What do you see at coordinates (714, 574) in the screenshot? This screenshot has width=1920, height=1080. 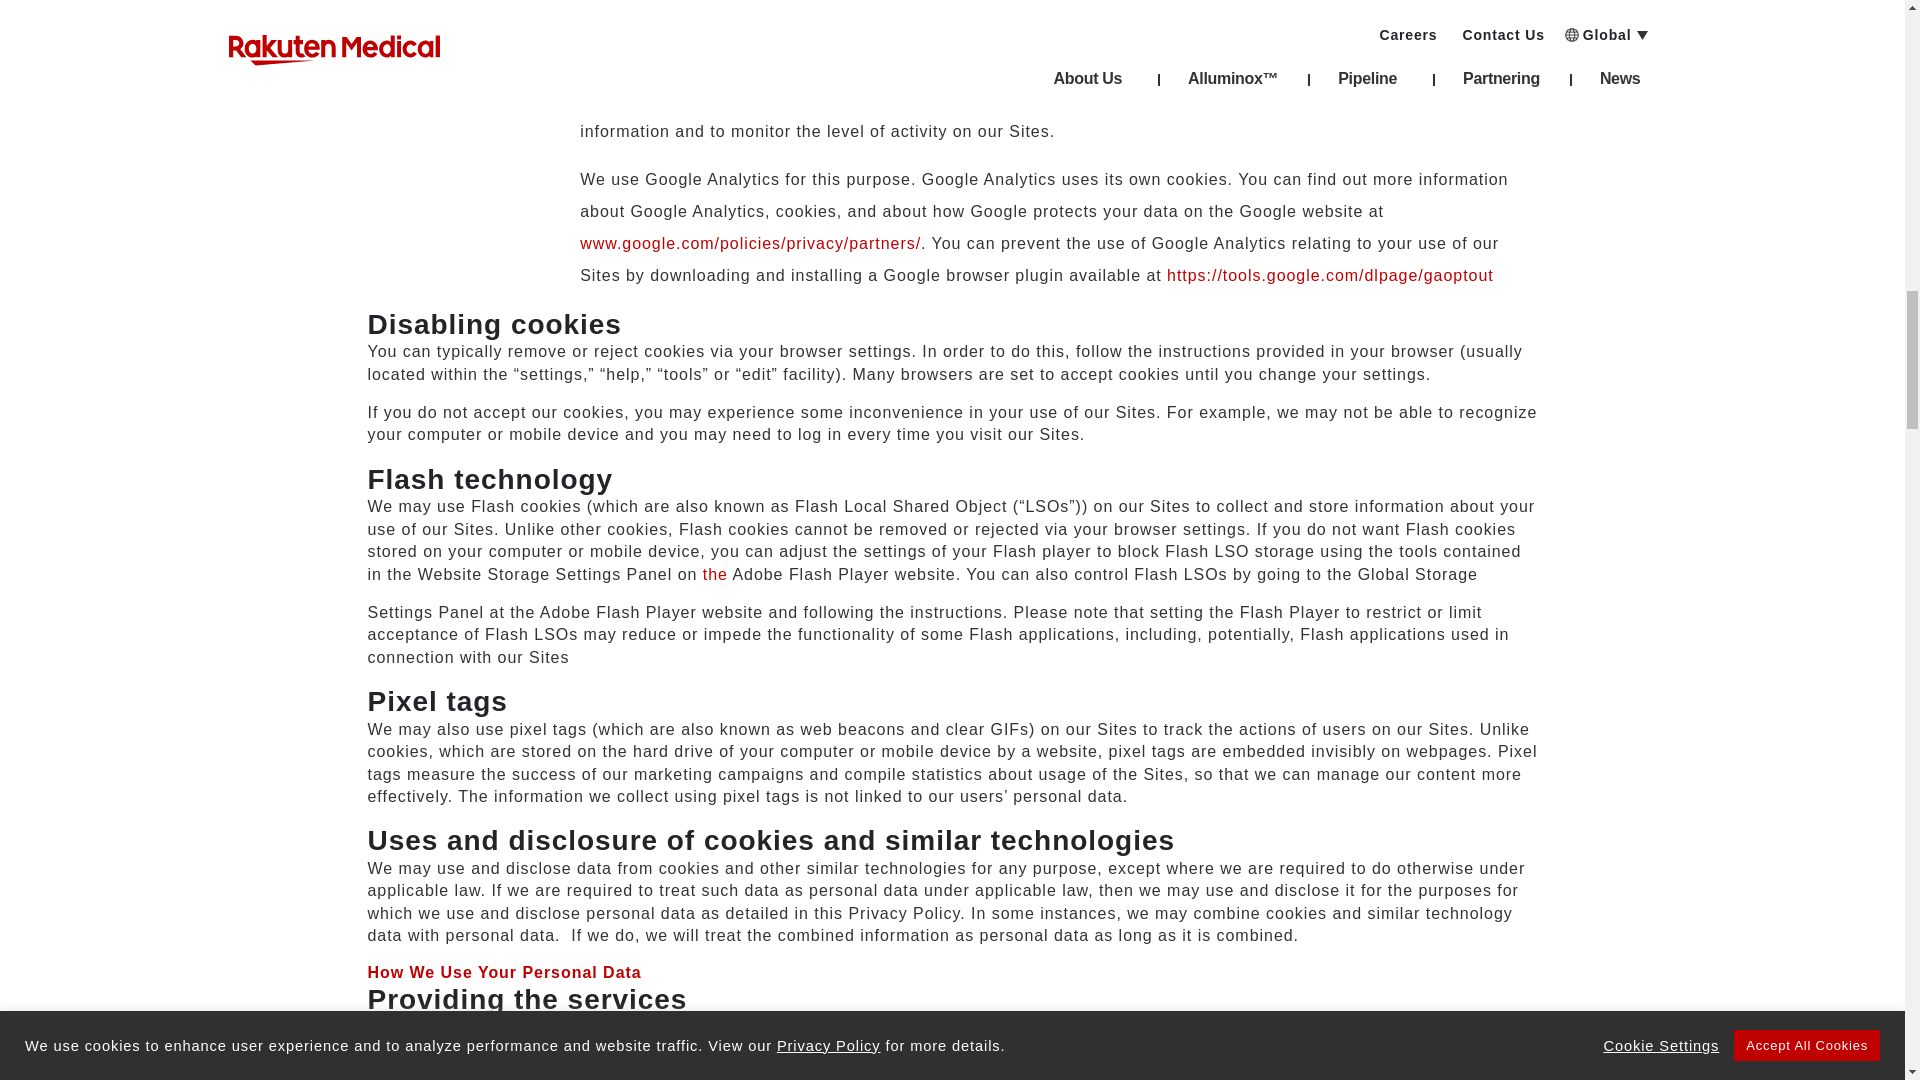 I see `the` at bounding box center [714, 574].